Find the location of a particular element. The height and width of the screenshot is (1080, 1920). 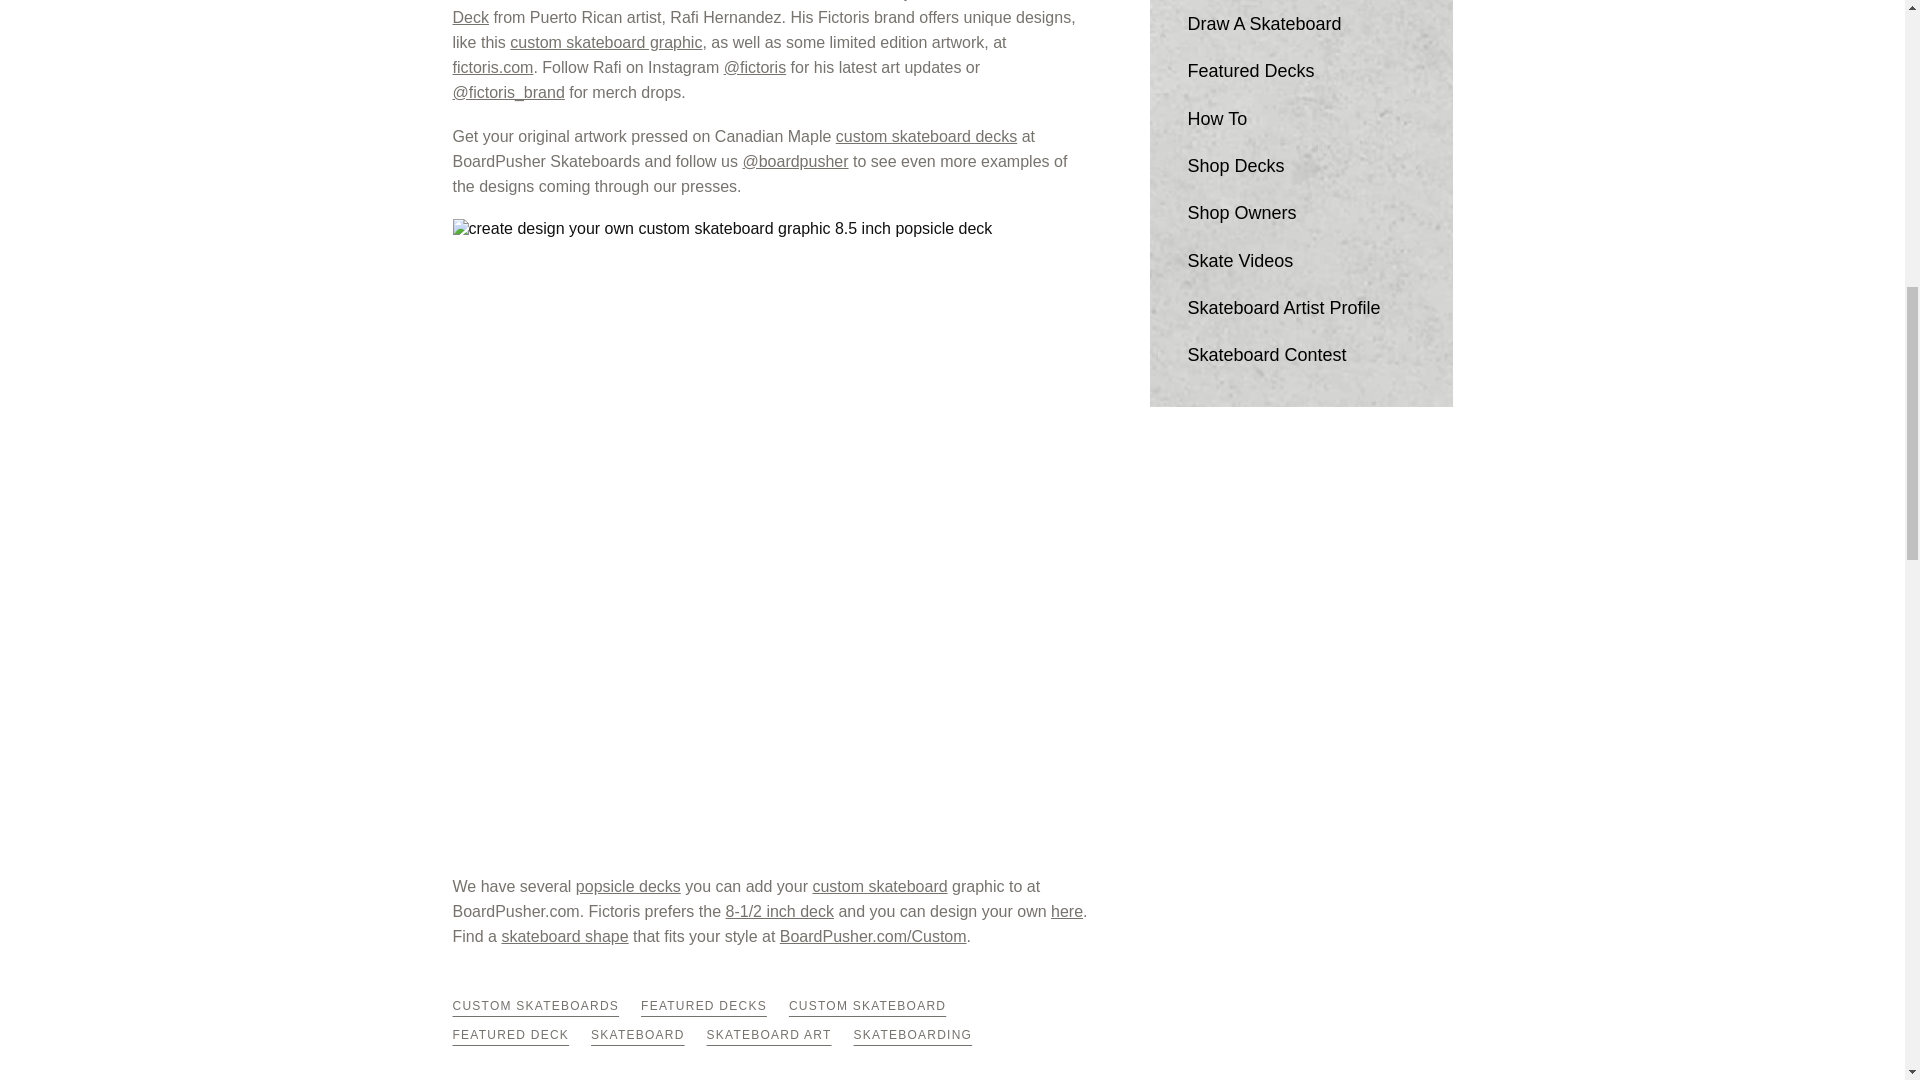

custom skateboard graphic is located at coordinates (606, 42).